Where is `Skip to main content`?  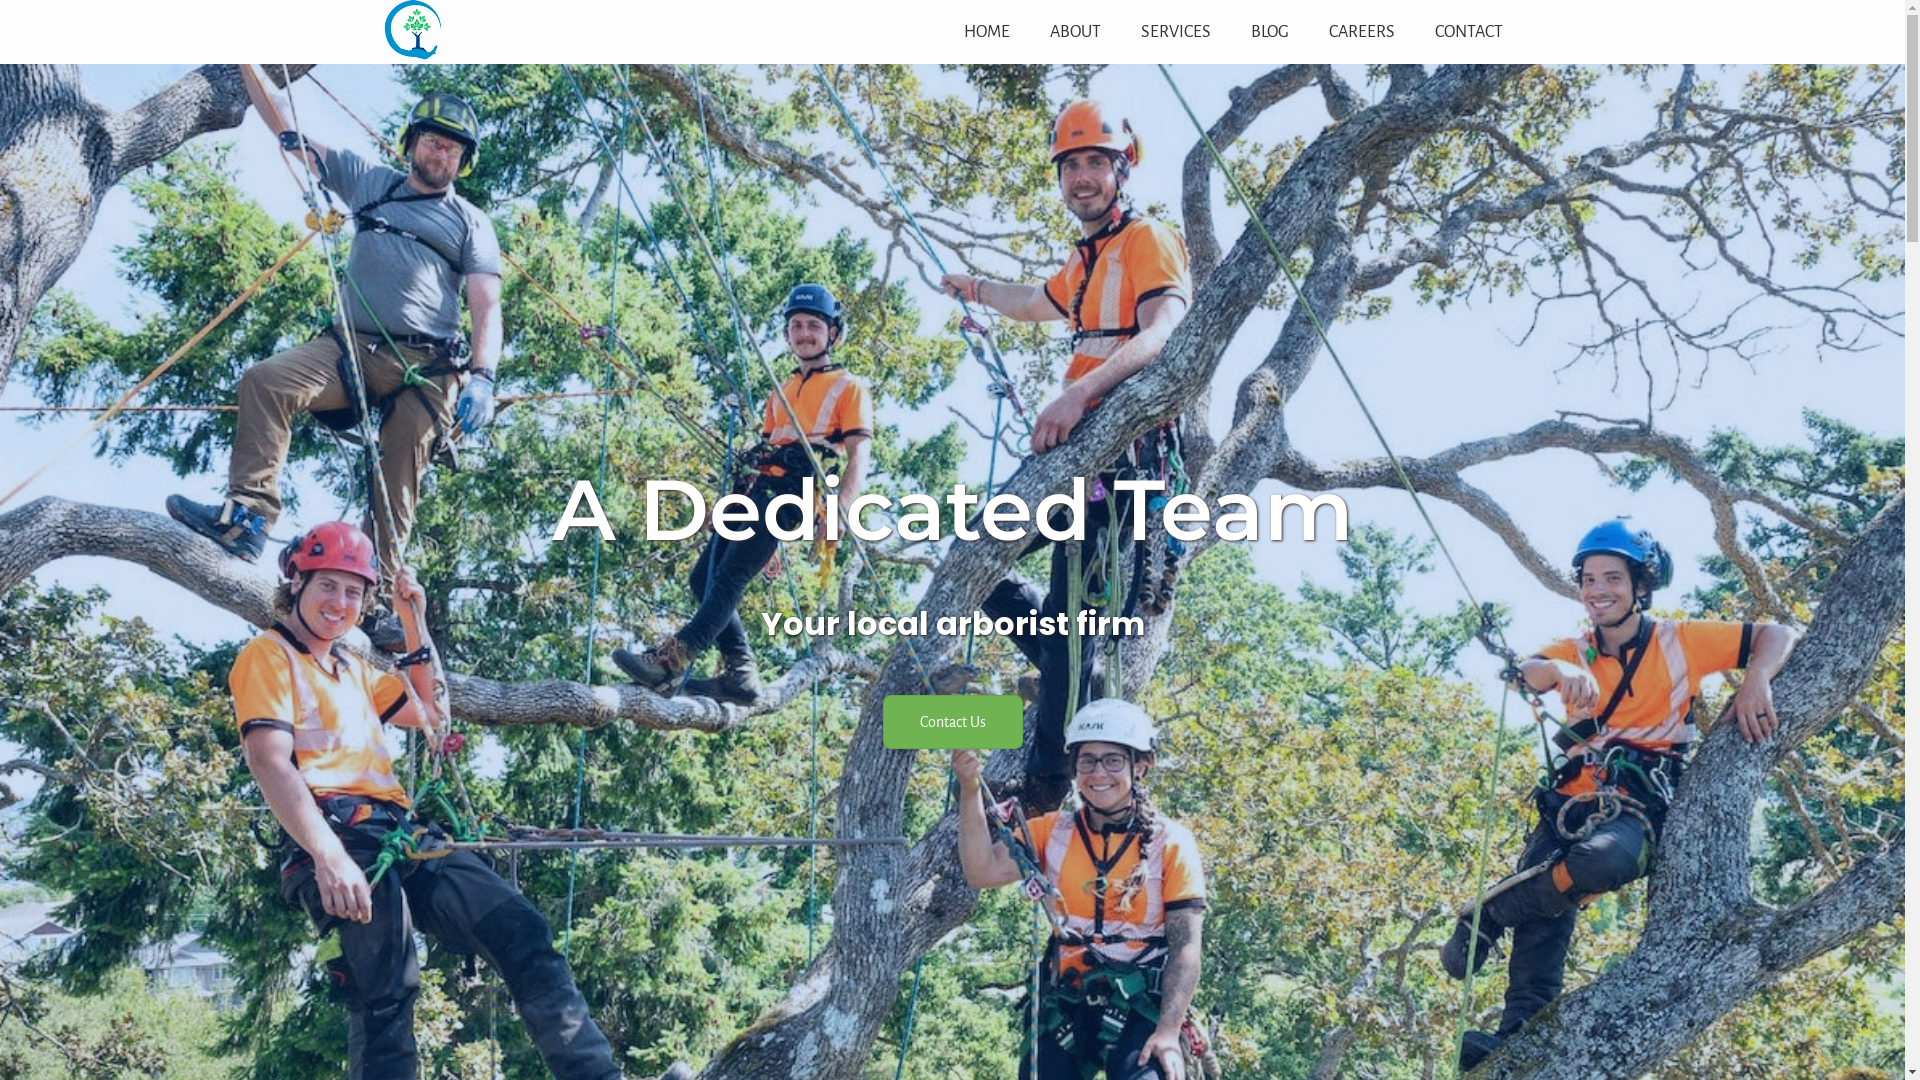 Skip to main content is located at coordinates (0, 0).